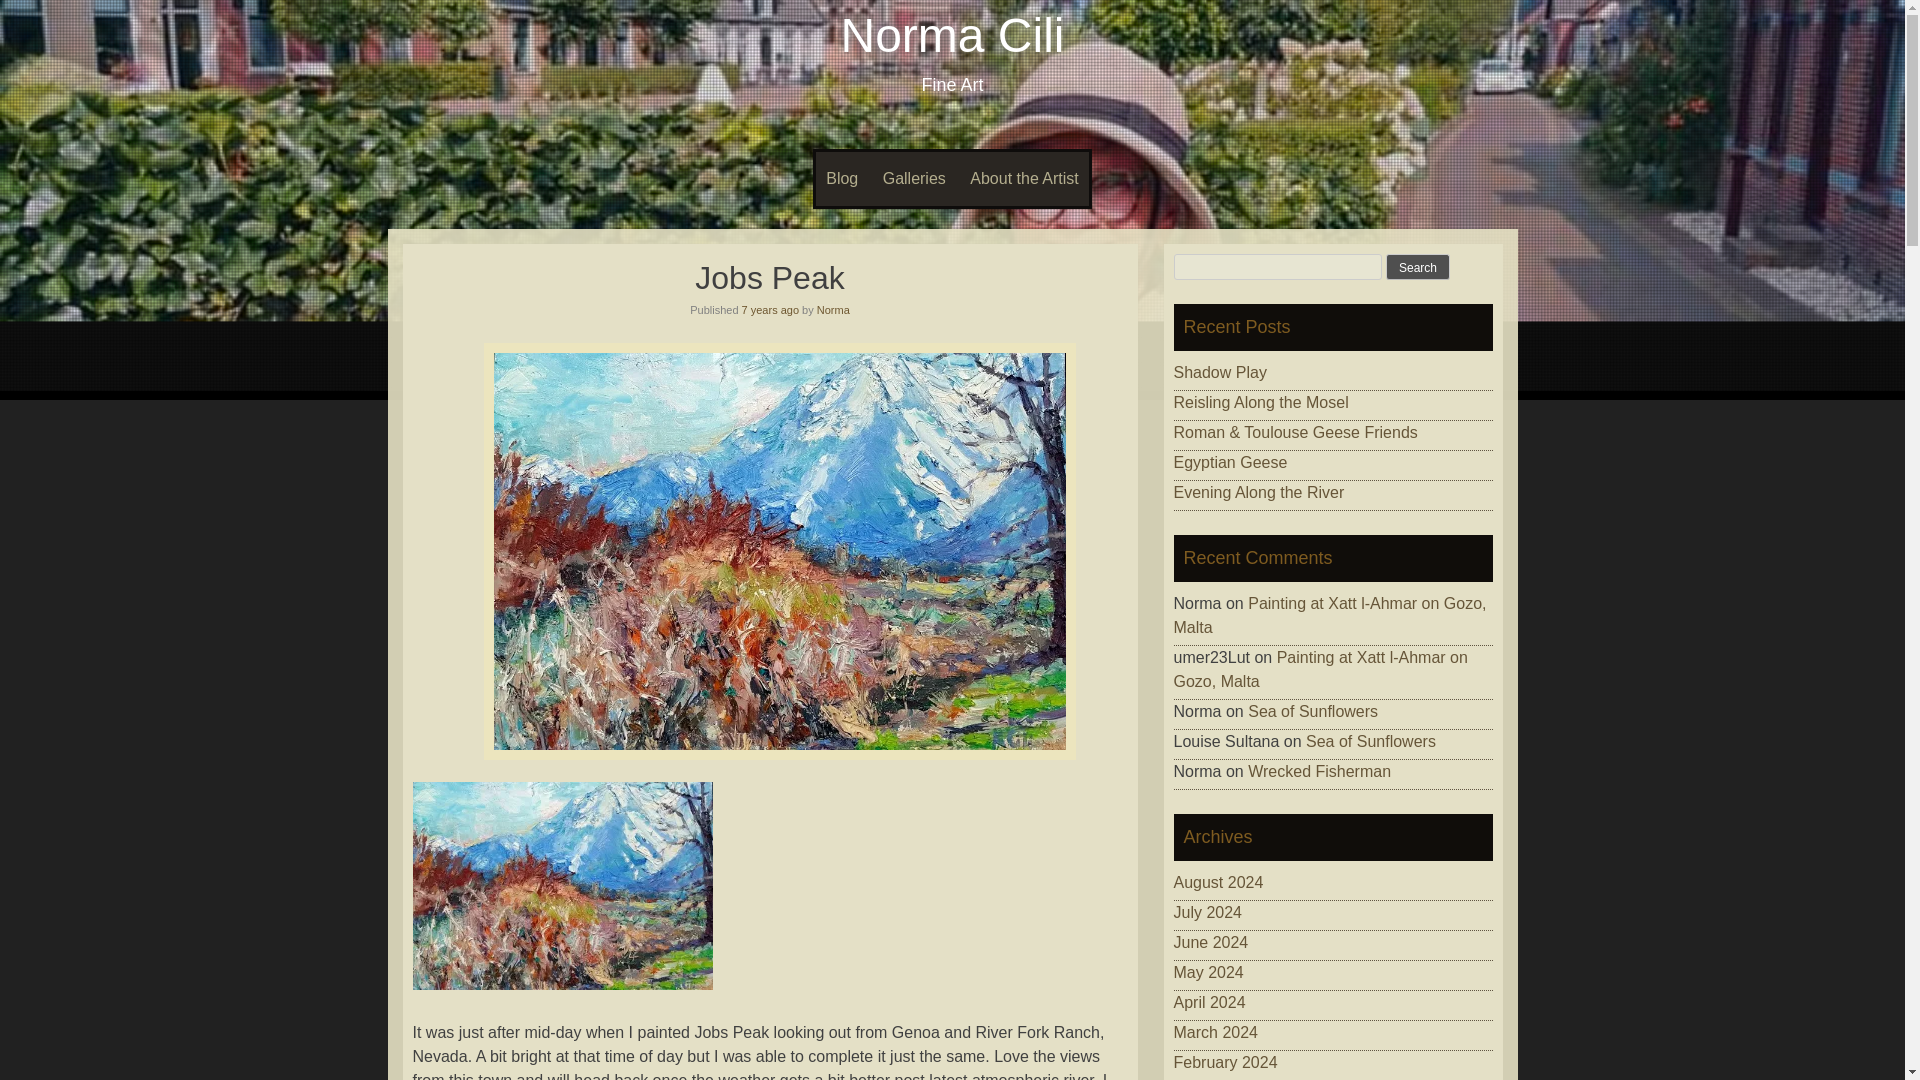 The height and width of the screenshot is (1080, 1920). I want to click on Evening Along the River, so click(1259, 492).